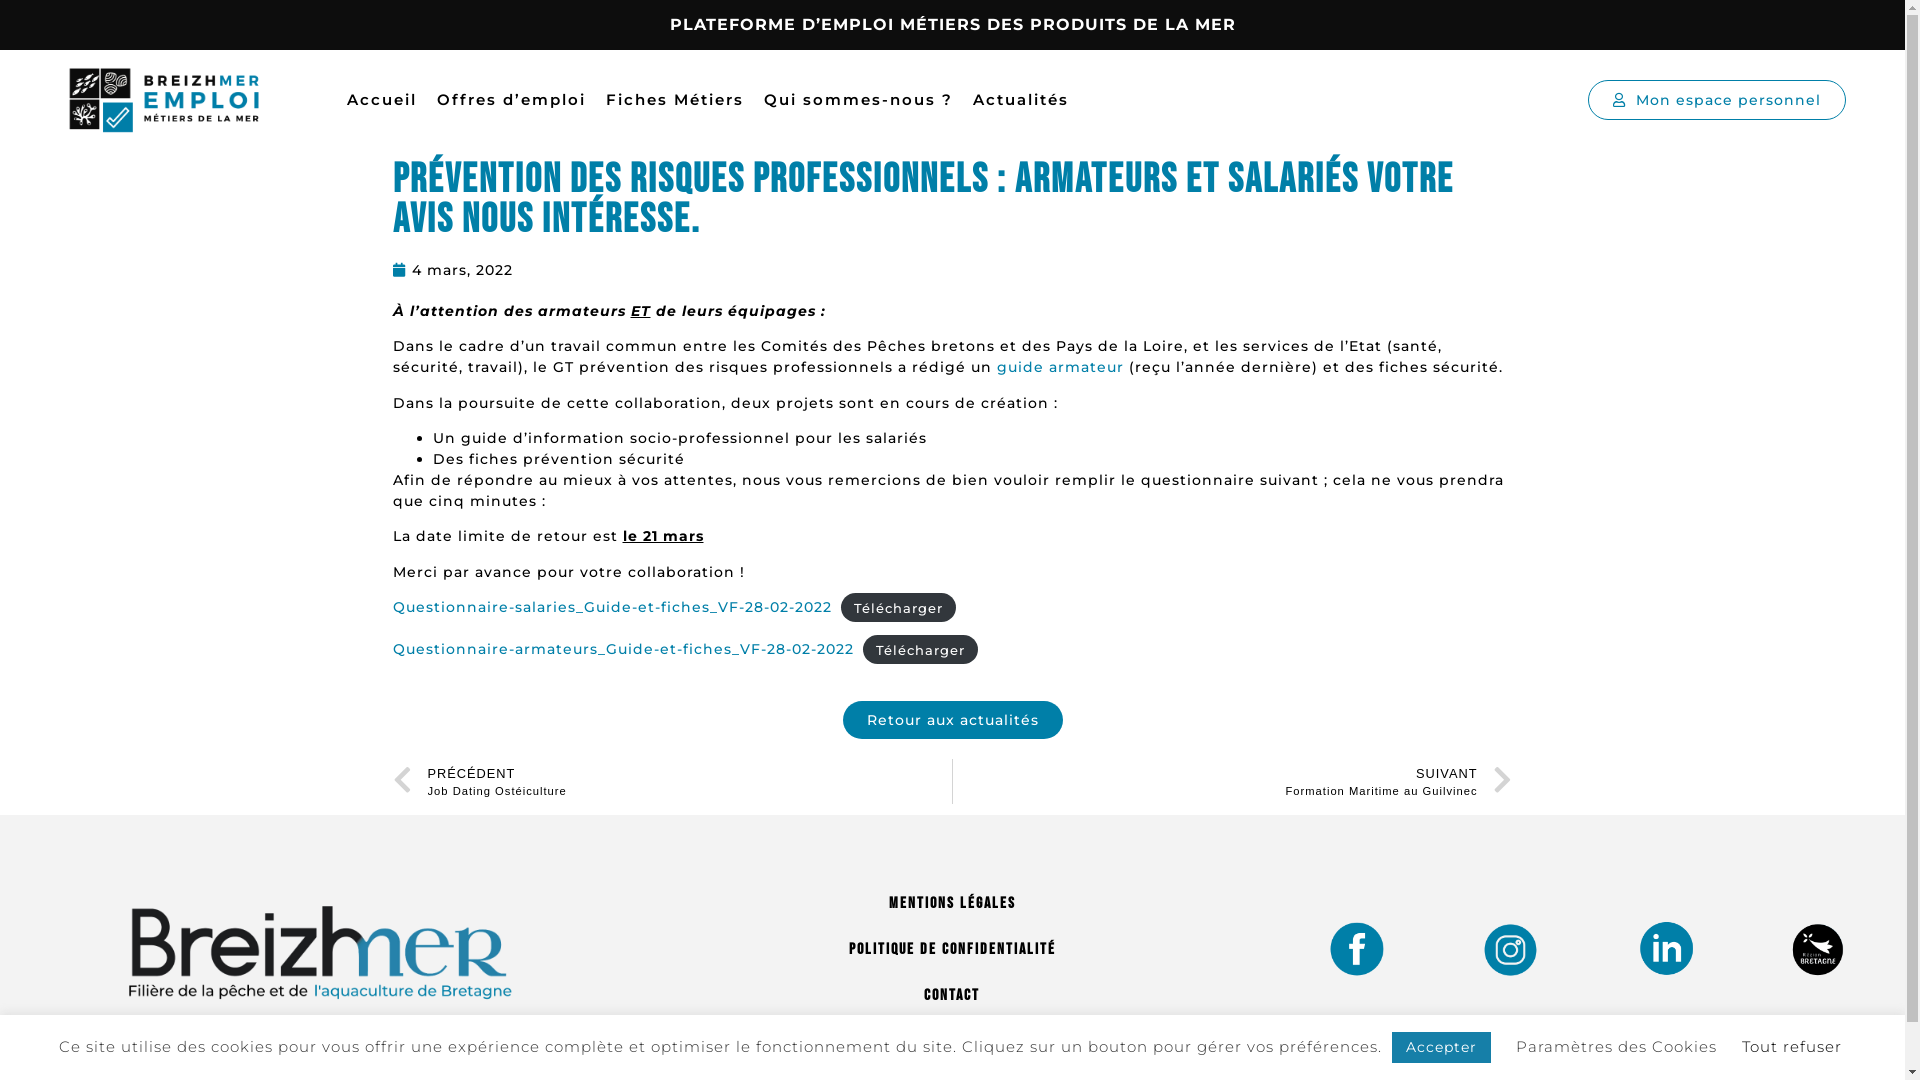 The image size is (1920, 1080). I want to click on Contact, so click(952, 996).